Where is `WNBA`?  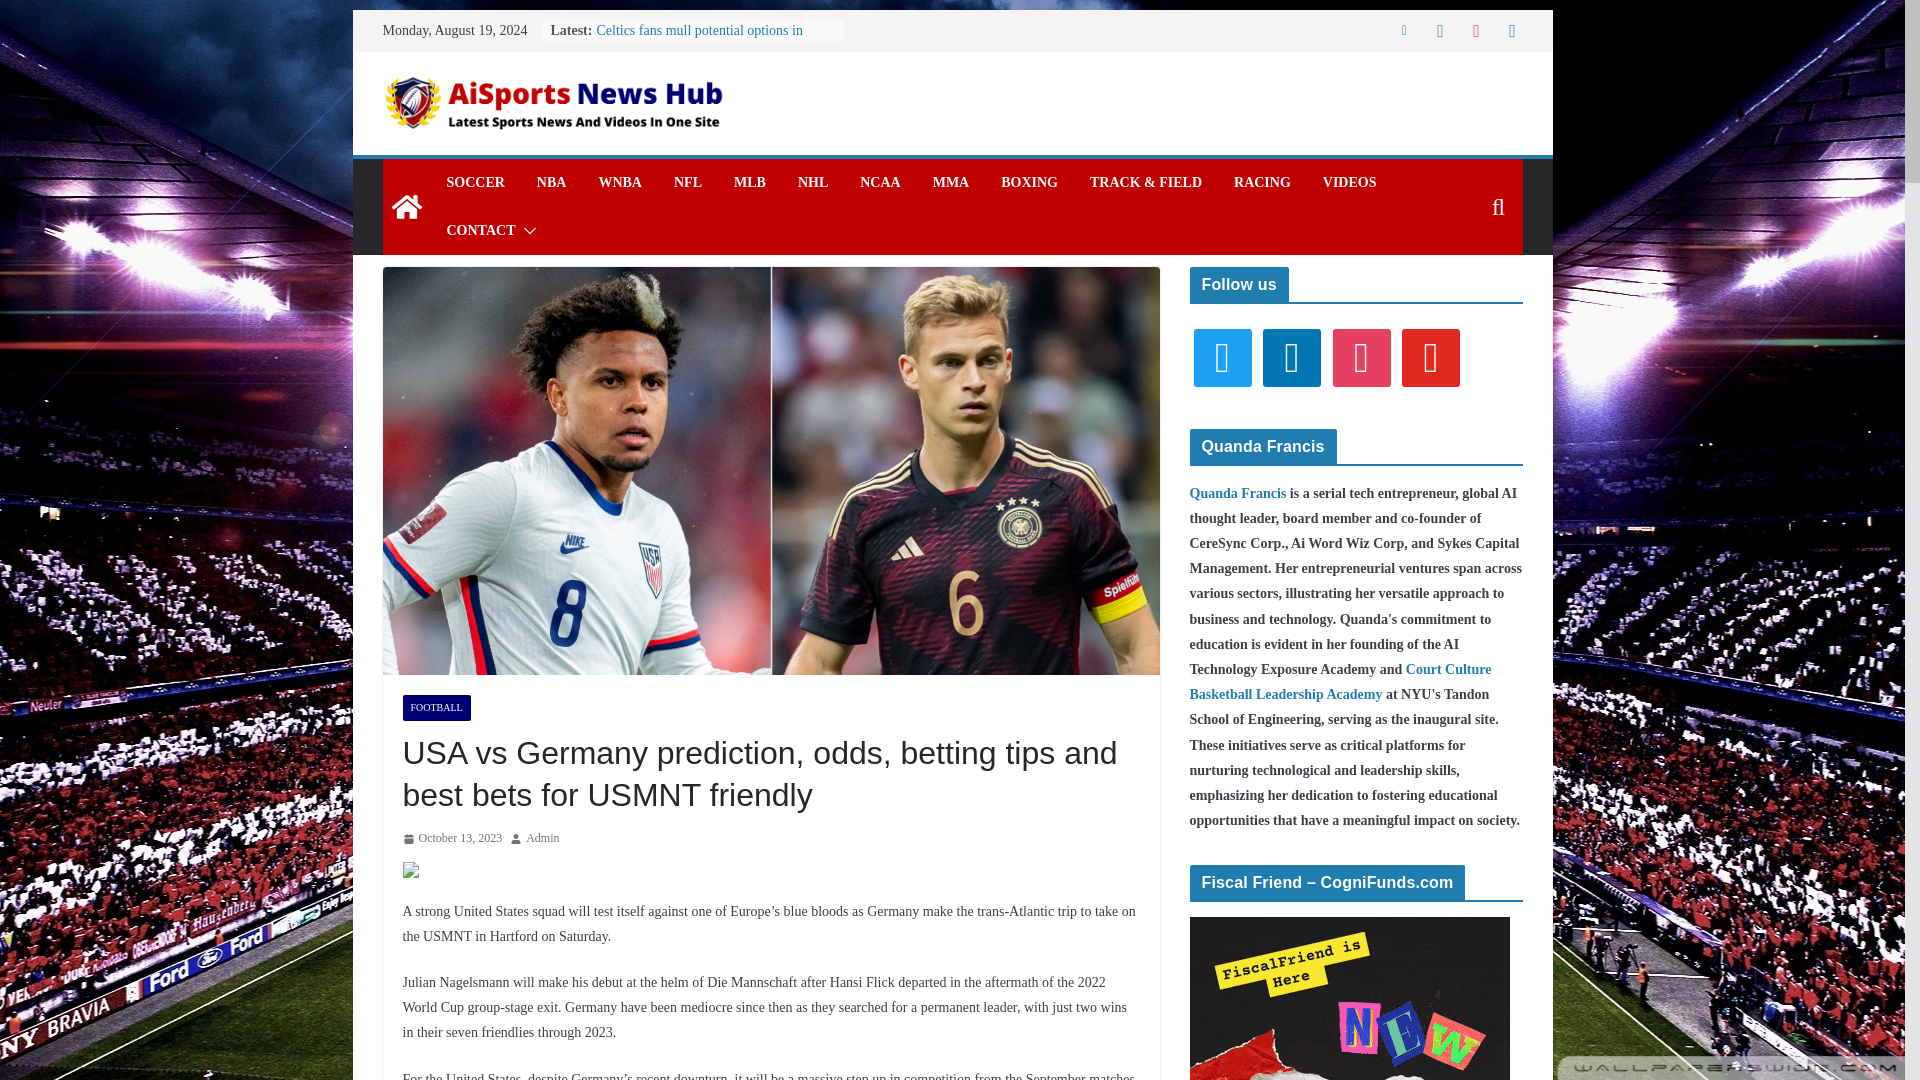
WNBA is located at coordinates (619, 182).